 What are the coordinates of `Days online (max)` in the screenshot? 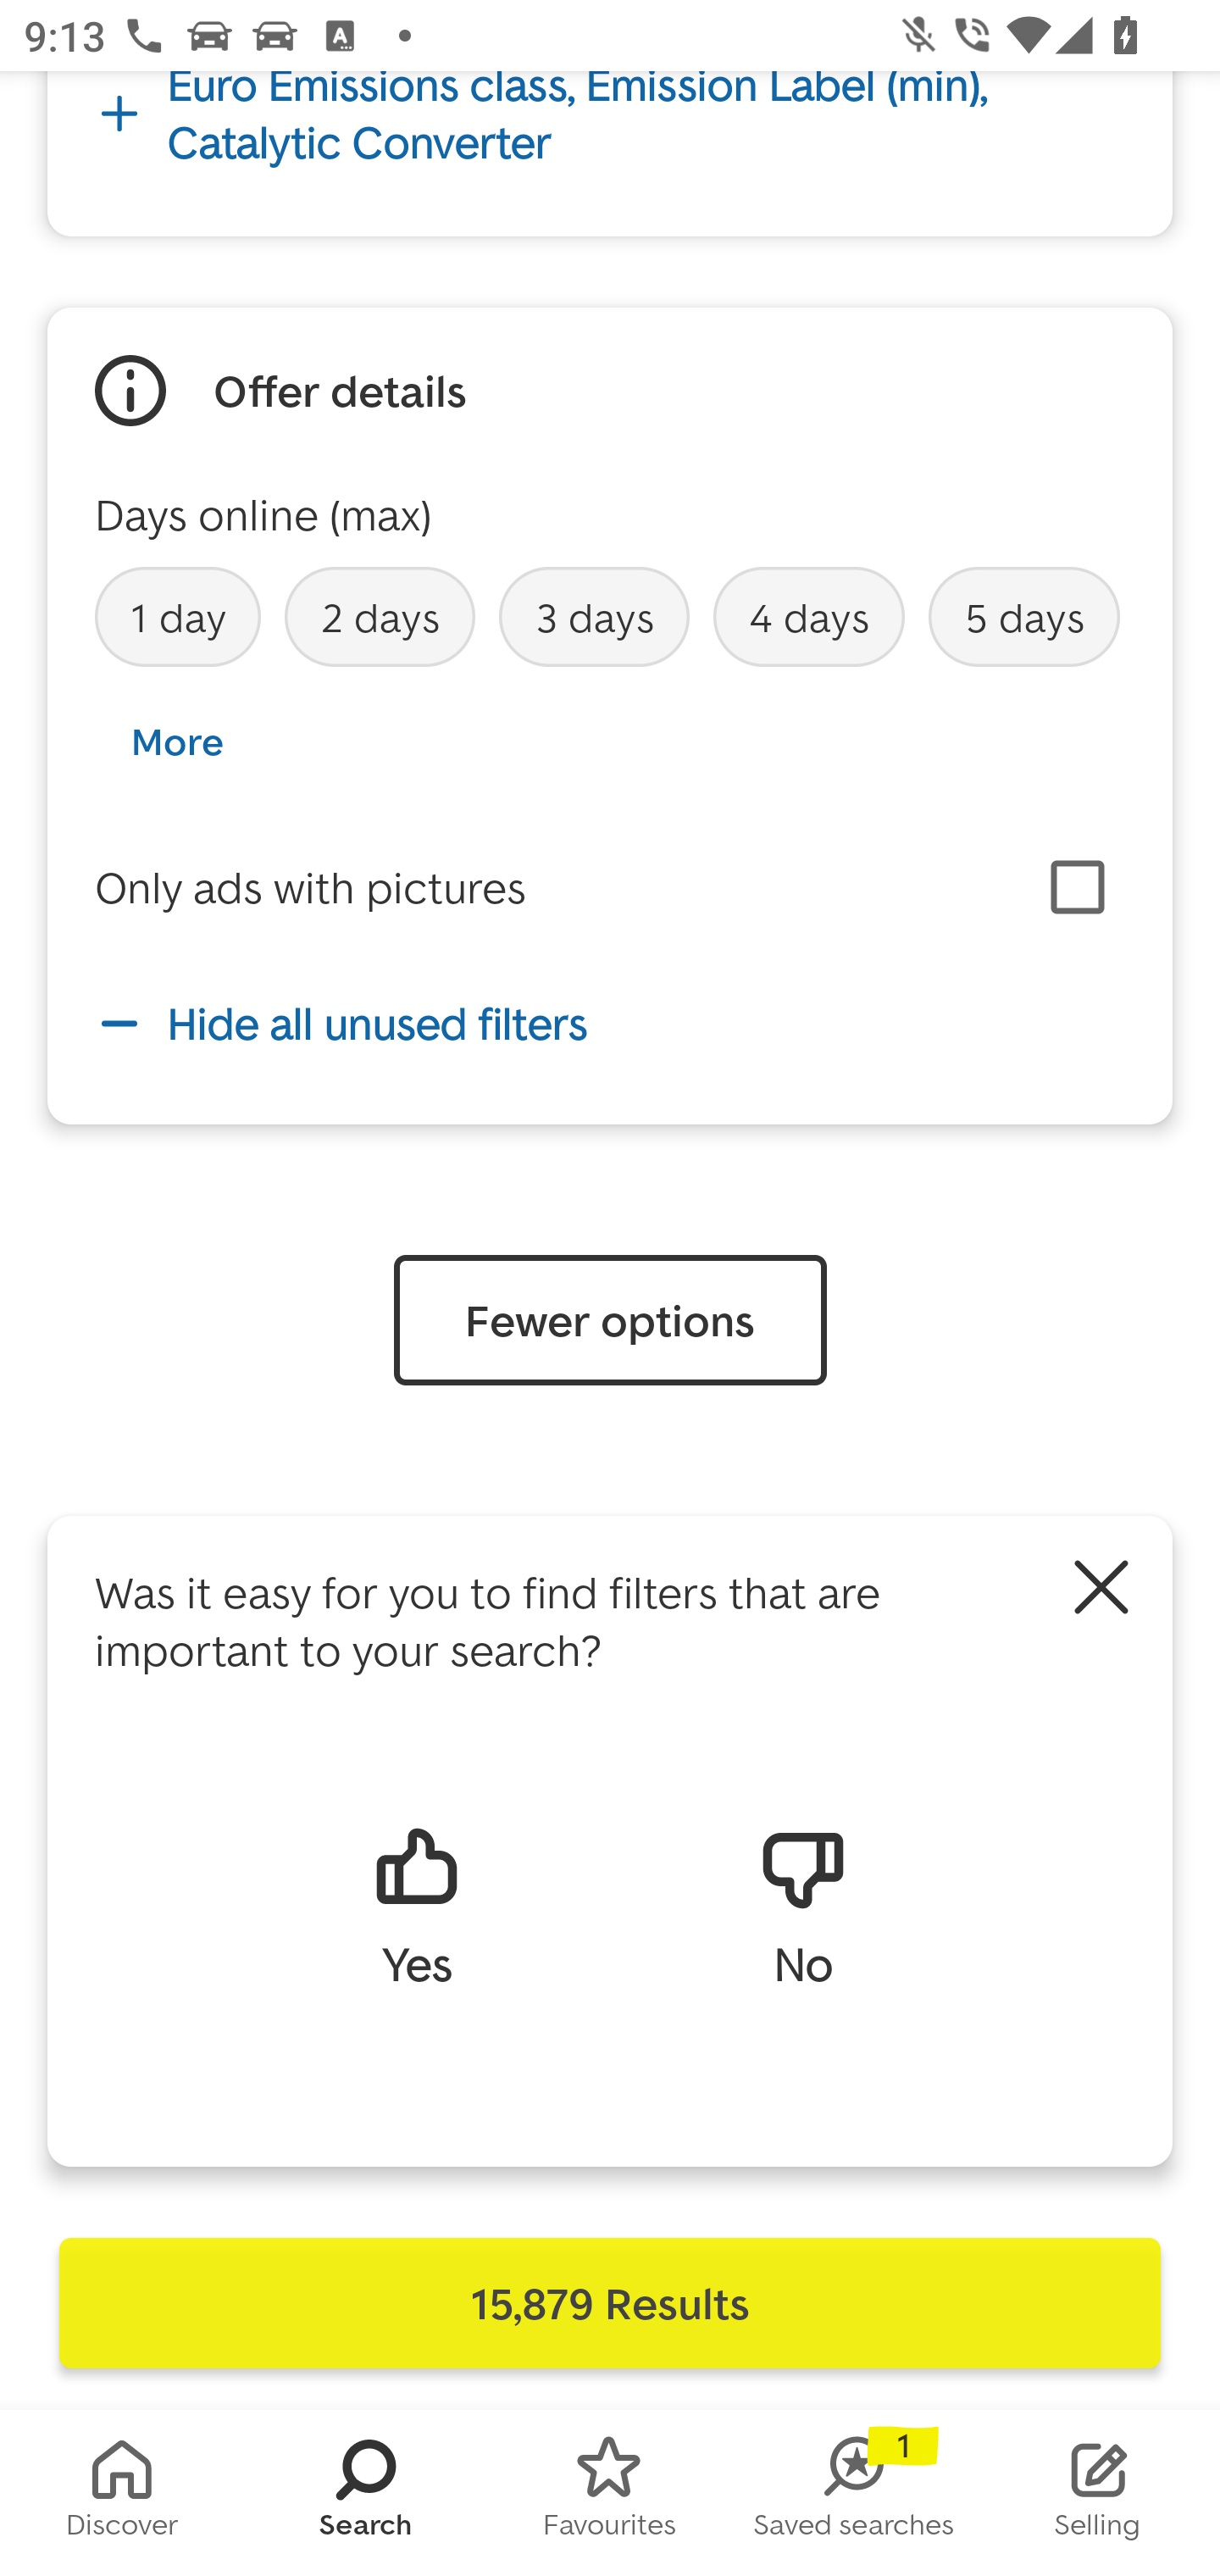 It's located at (263, 514).